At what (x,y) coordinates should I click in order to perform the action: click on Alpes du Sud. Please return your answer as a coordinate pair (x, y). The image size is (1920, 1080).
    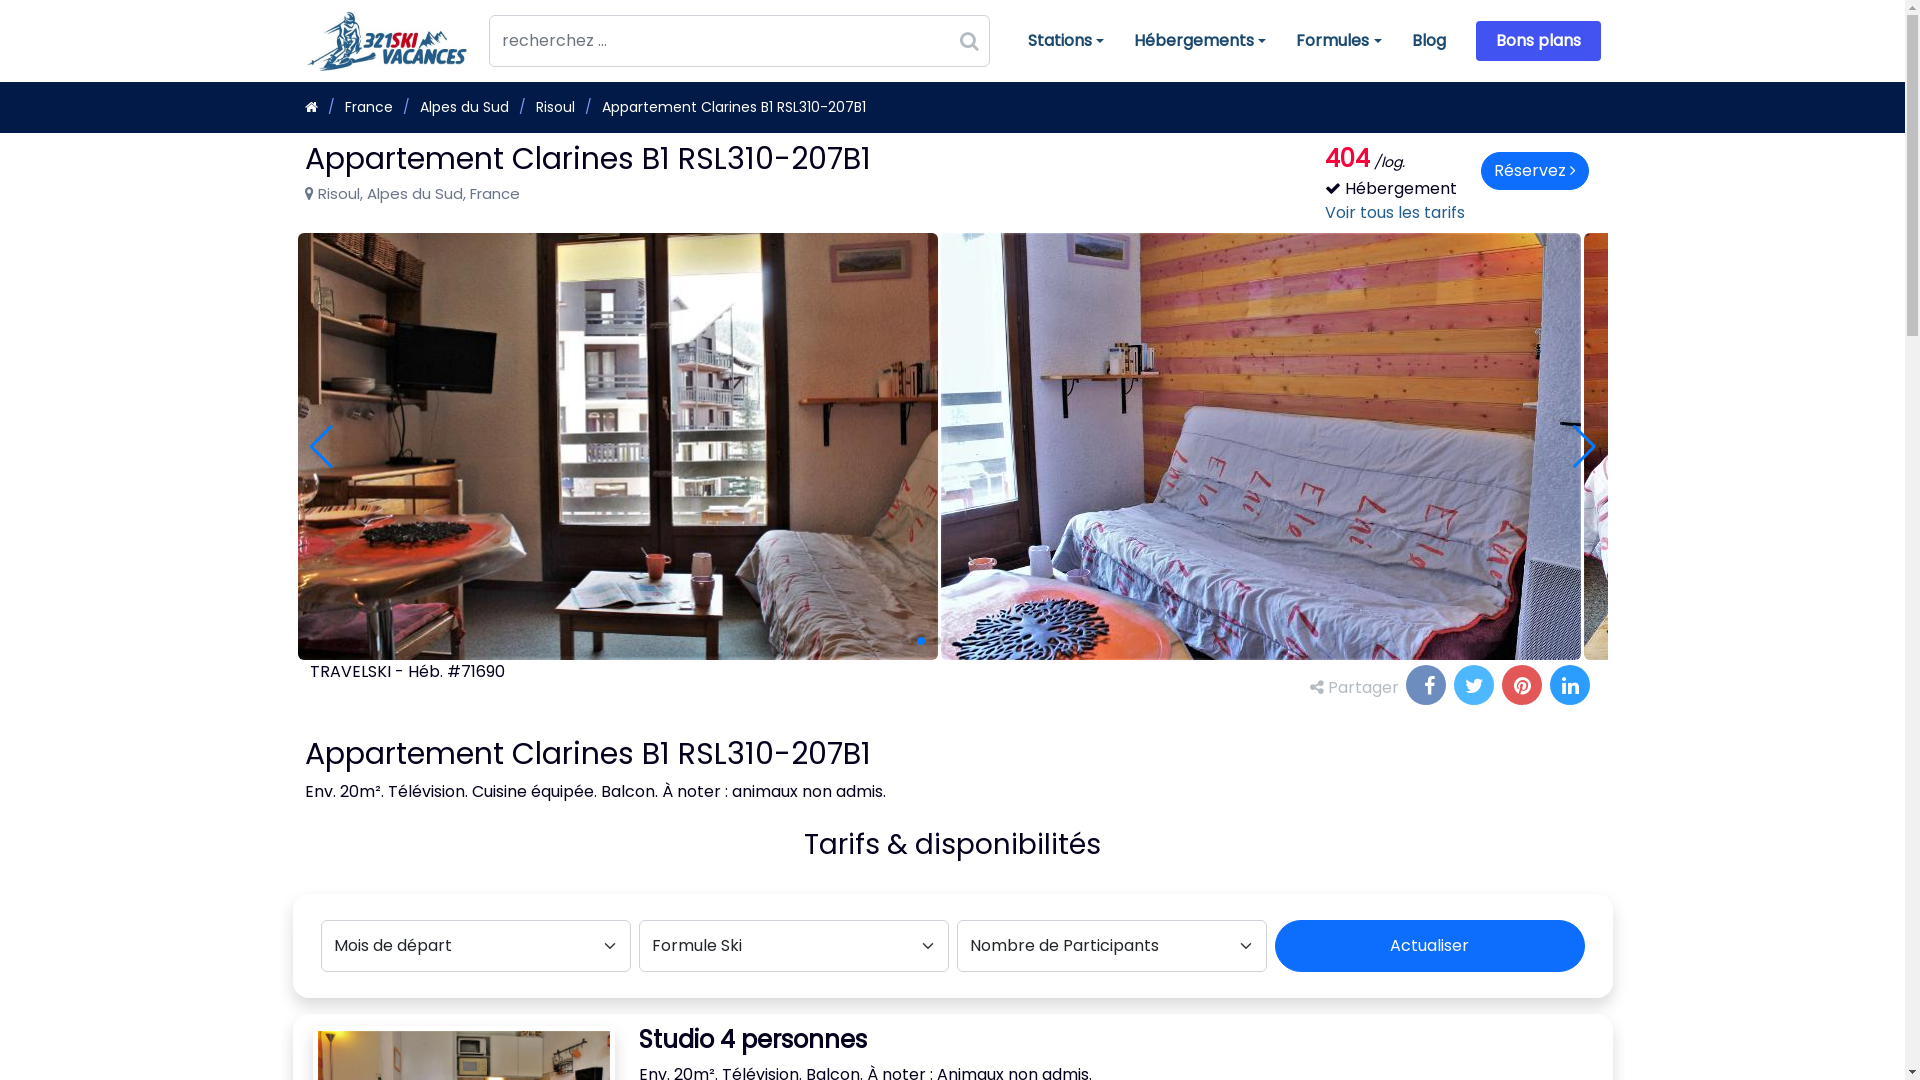
    Looking at the image, I should click on (464, 107).